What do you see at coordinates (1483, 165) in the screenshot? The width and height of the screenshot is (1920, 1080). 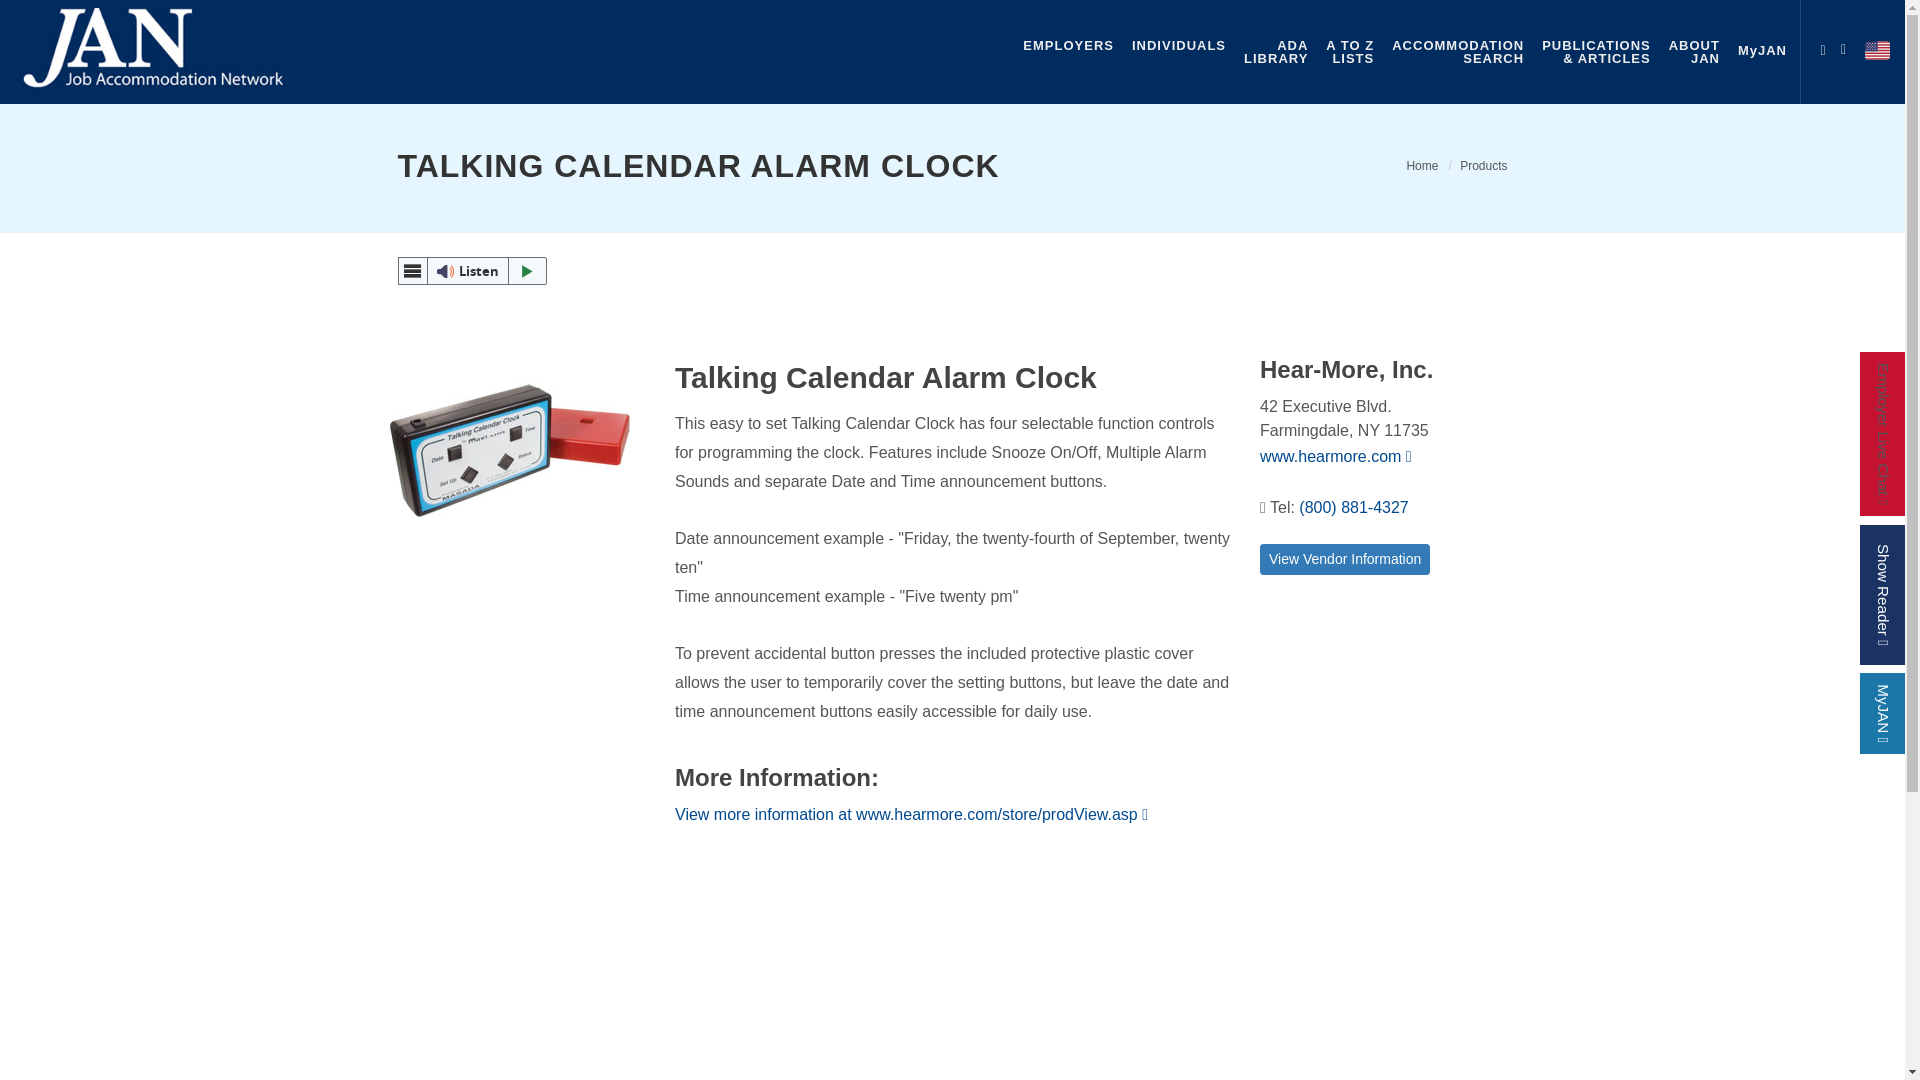 I see `Open Menu` at bounding box center [1483, 165].